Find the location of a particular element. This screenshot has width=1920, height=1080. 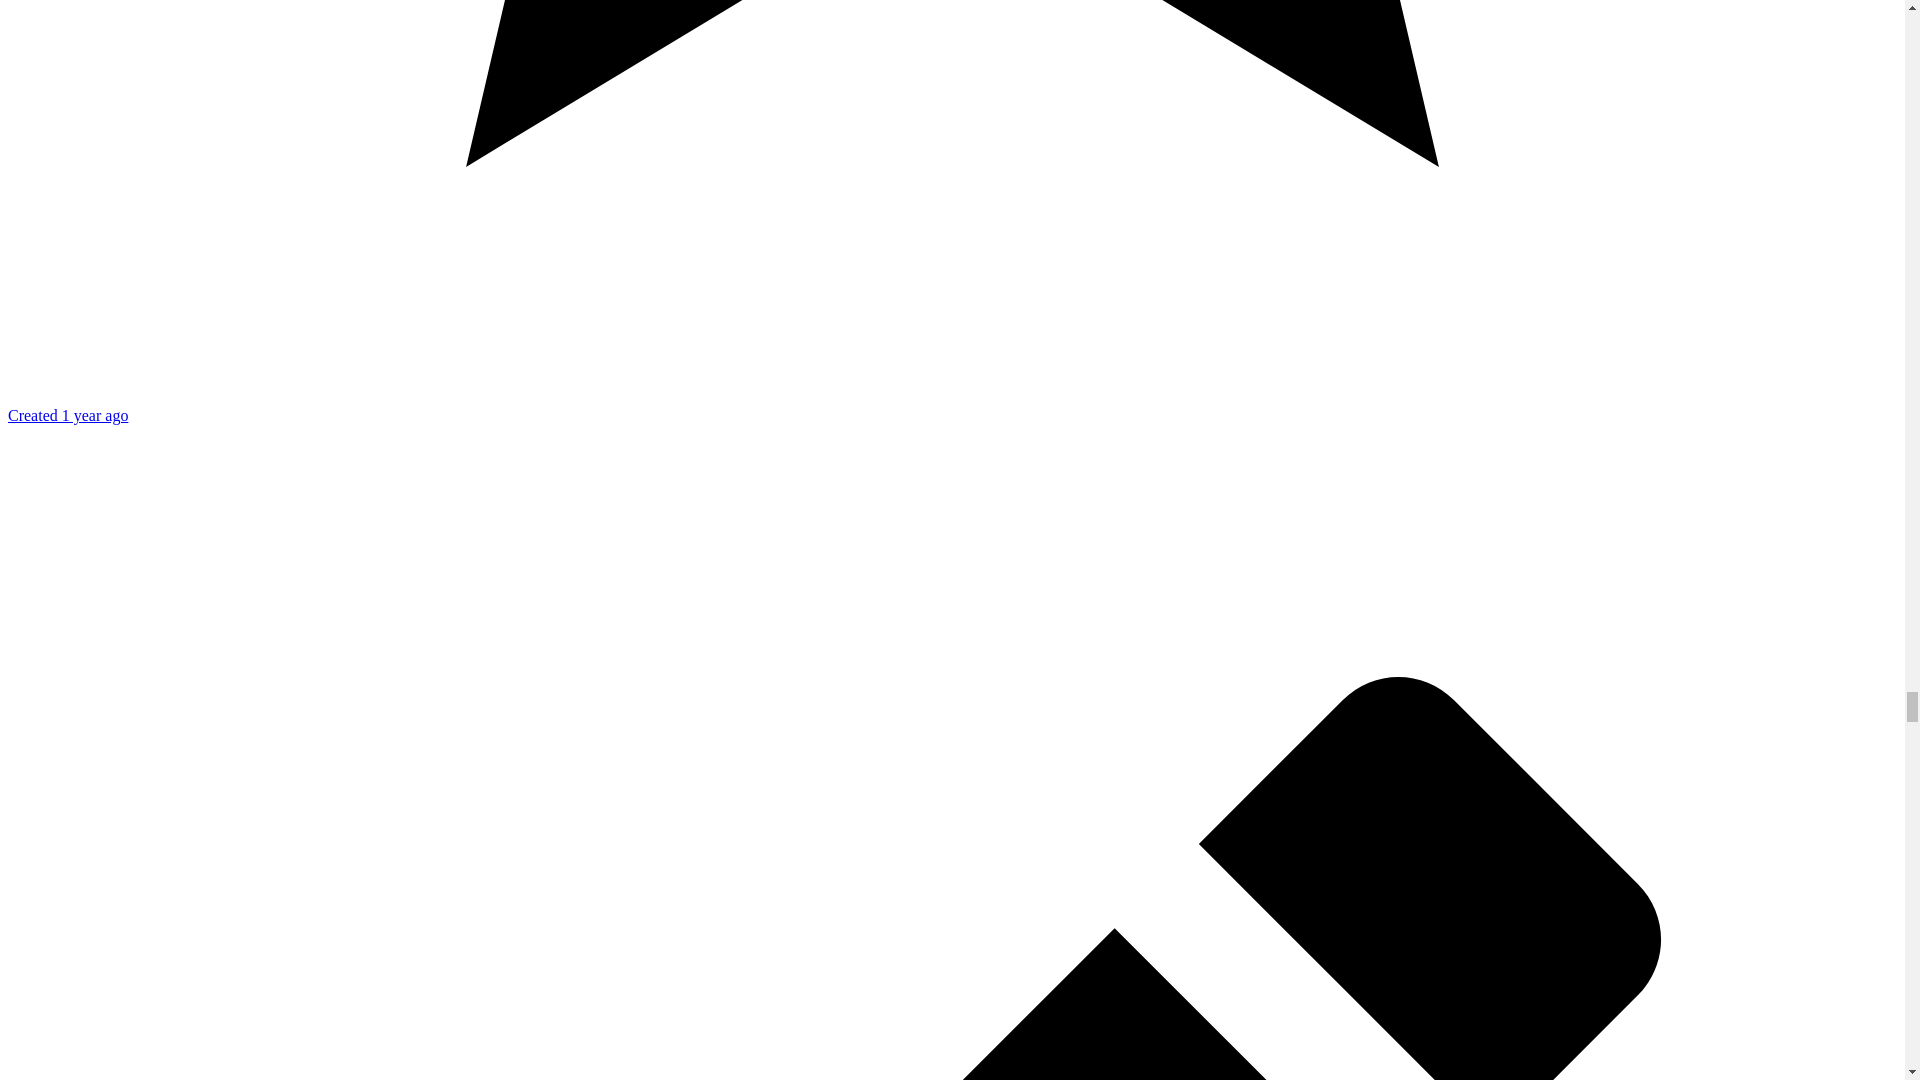

Tue, Oct 25, 2022 2:16 PM is located at coordinates (68, 416).